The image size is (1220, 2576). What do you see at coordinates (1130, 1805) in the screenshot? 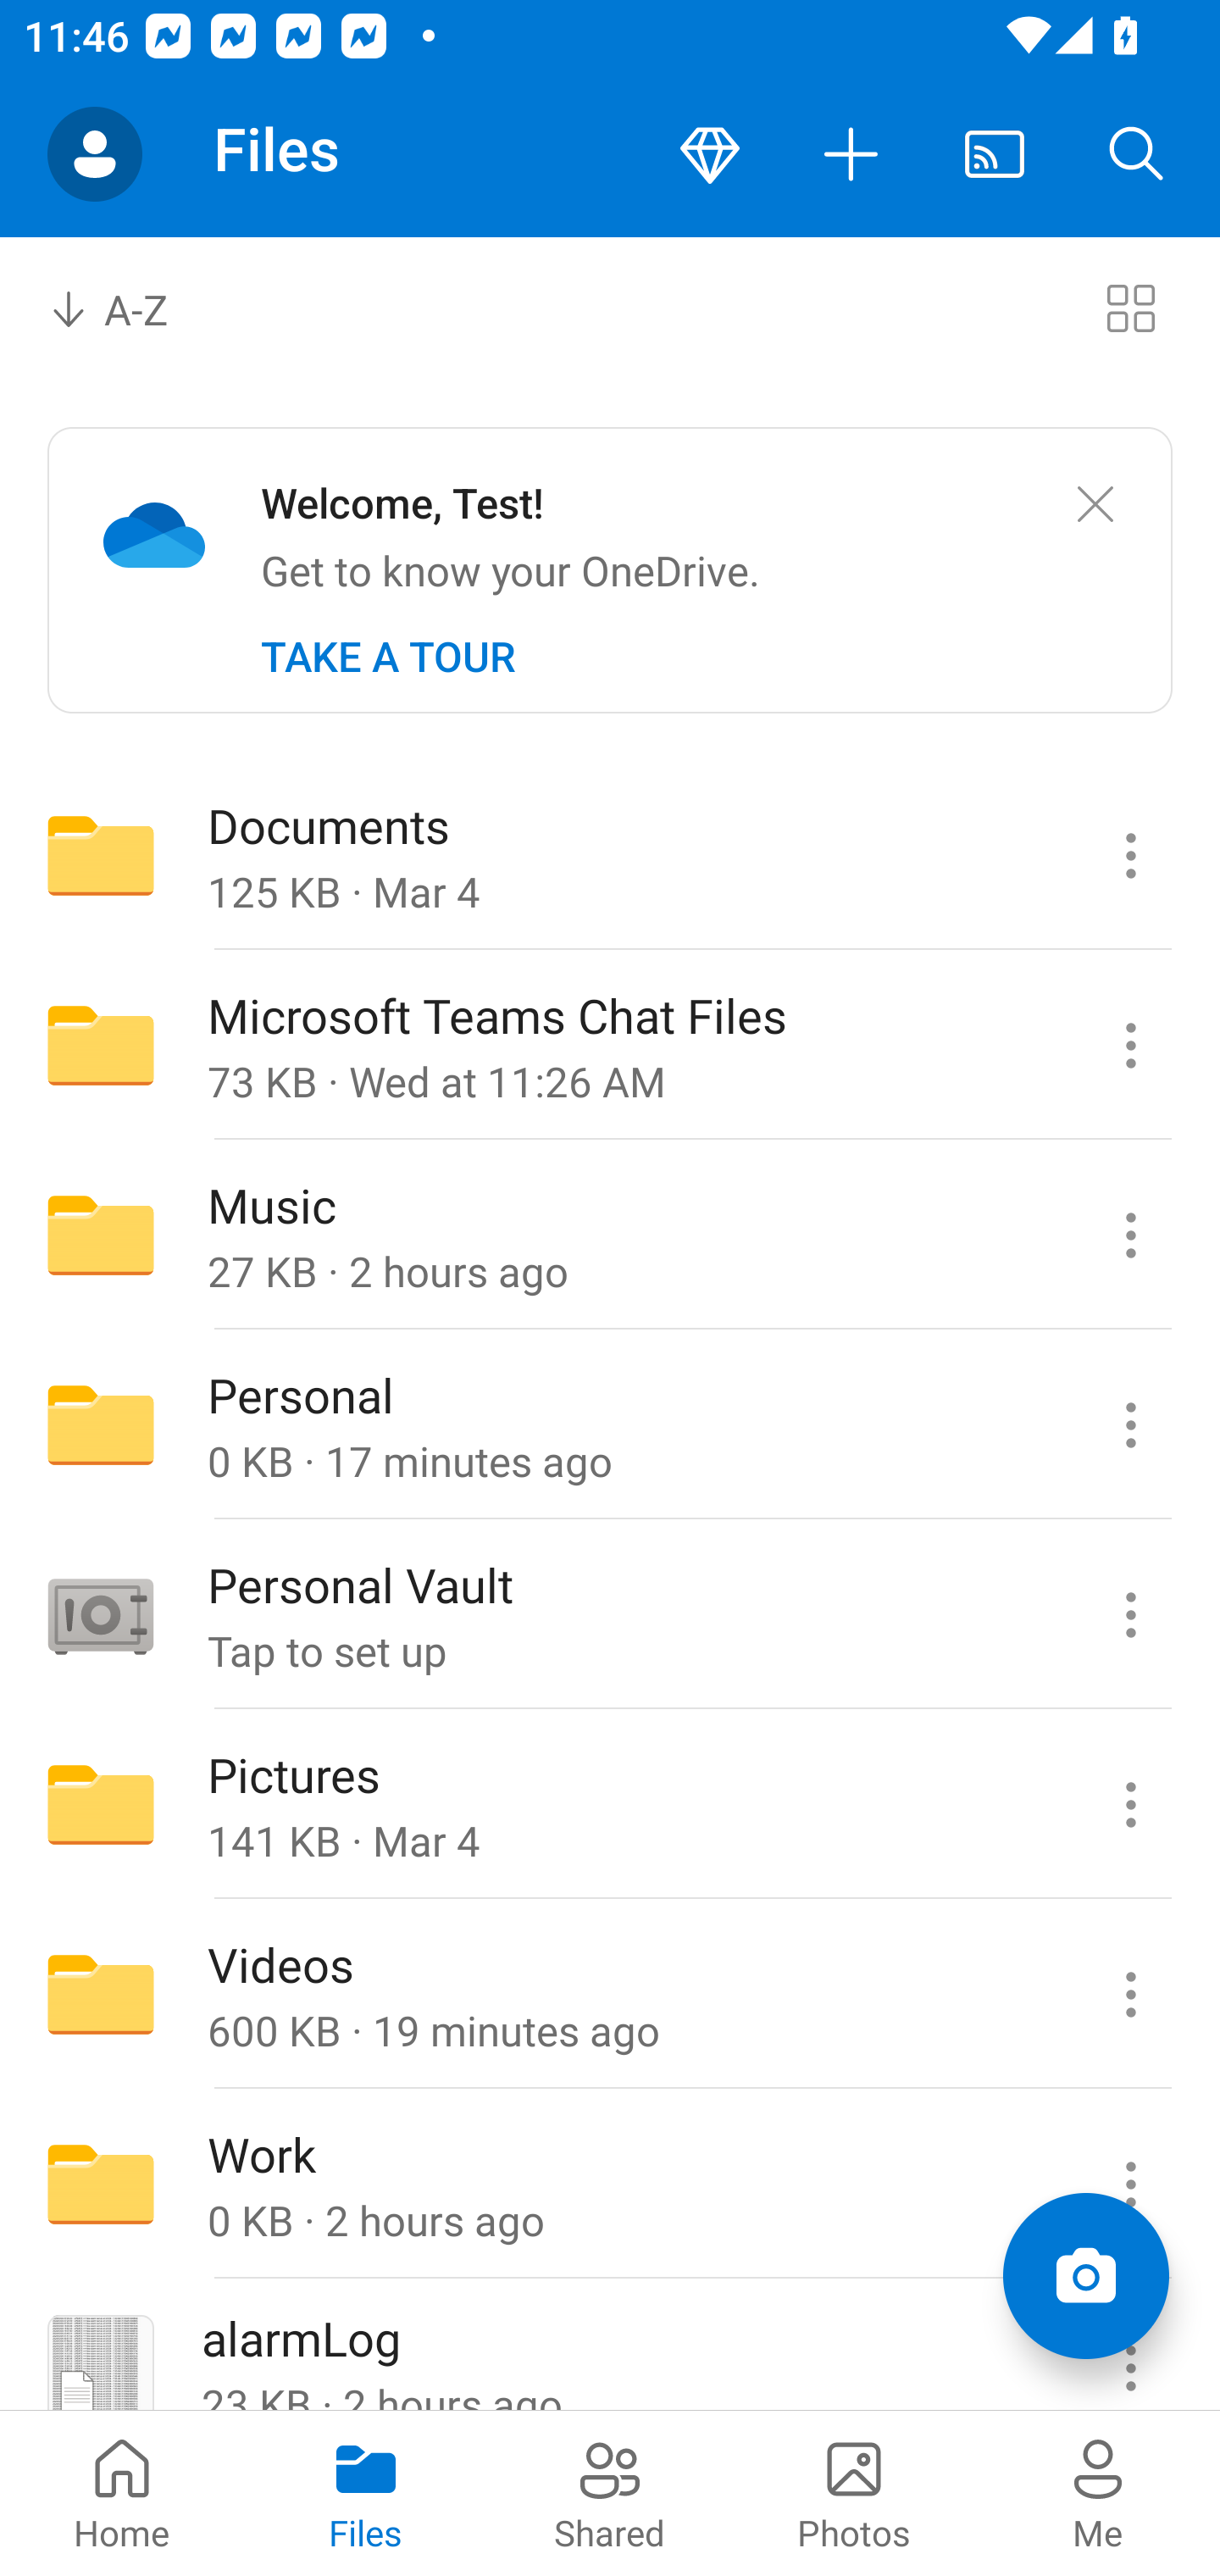
I see `Pictures commands` at bounding box center [1130, 1805].